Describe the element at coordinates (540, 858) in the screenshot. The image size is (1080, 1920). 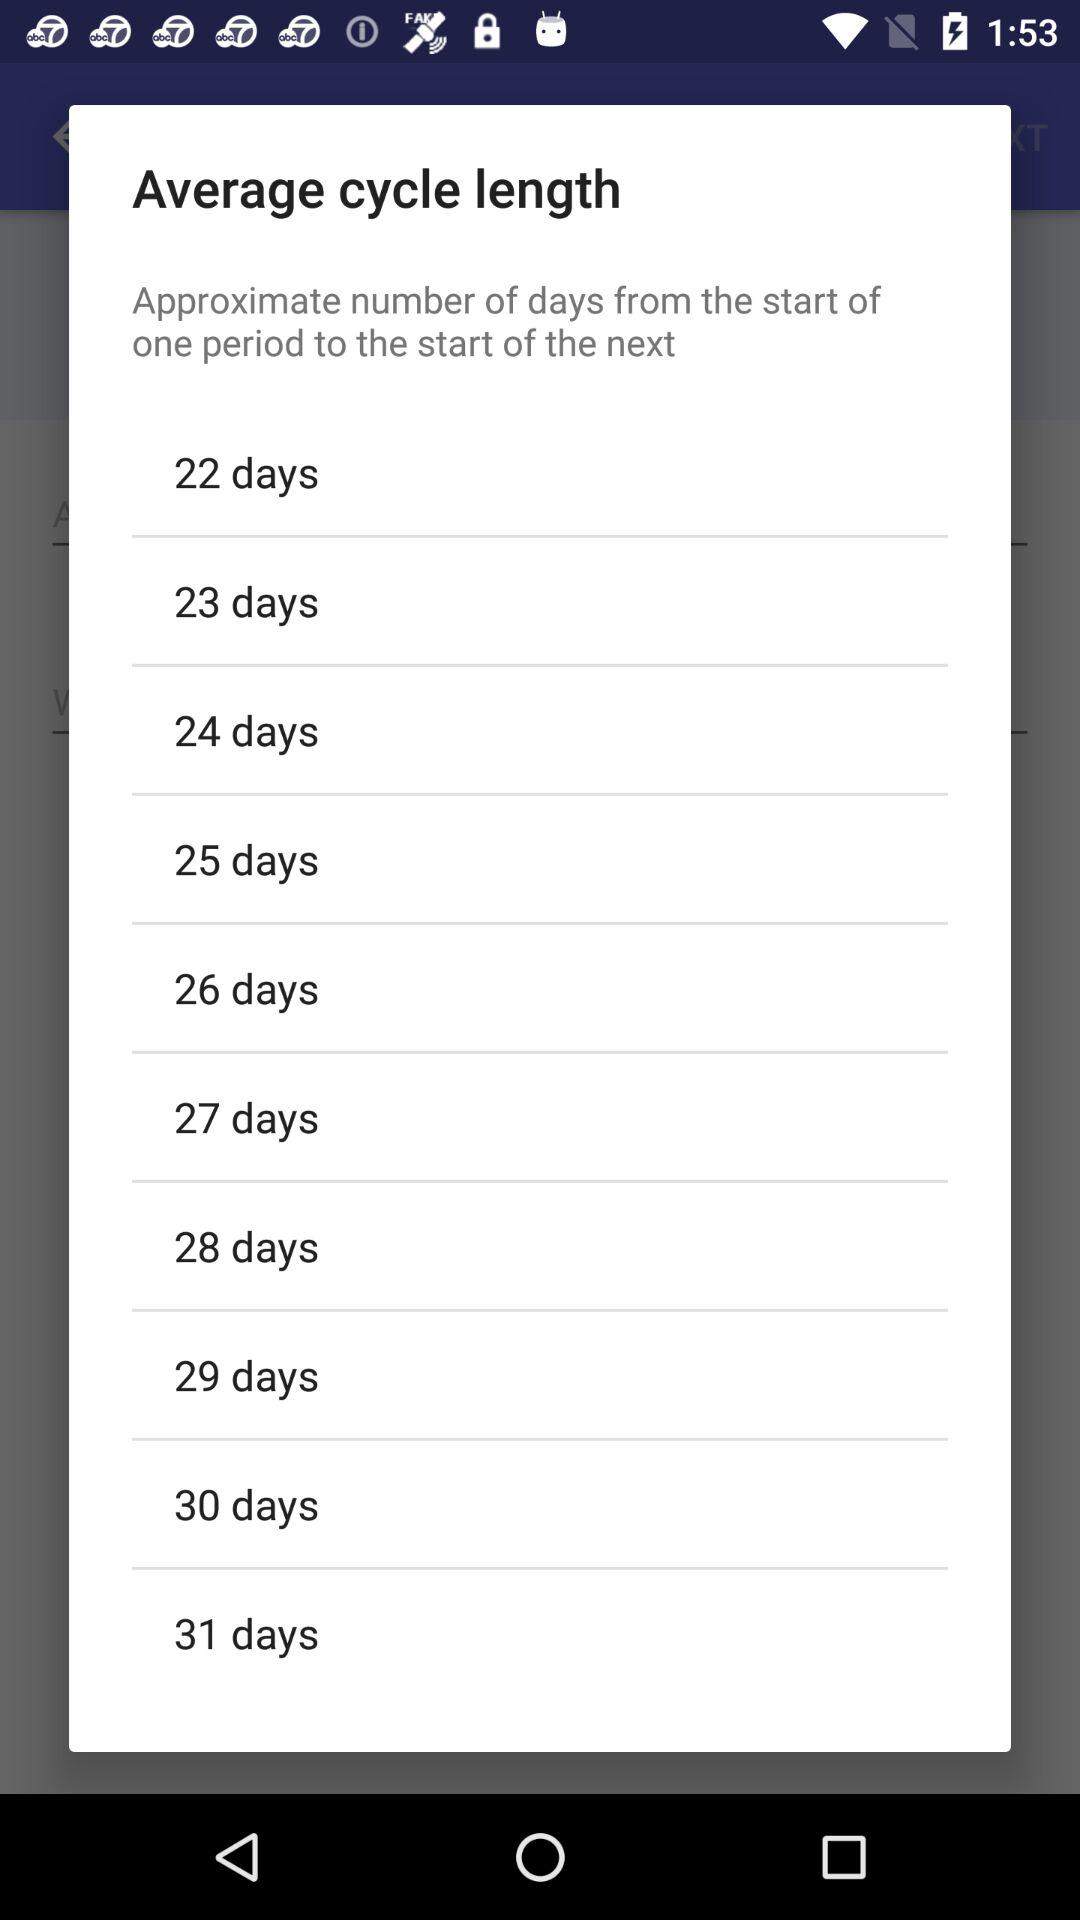
I see `choose the item below the 24 days item` at that location.